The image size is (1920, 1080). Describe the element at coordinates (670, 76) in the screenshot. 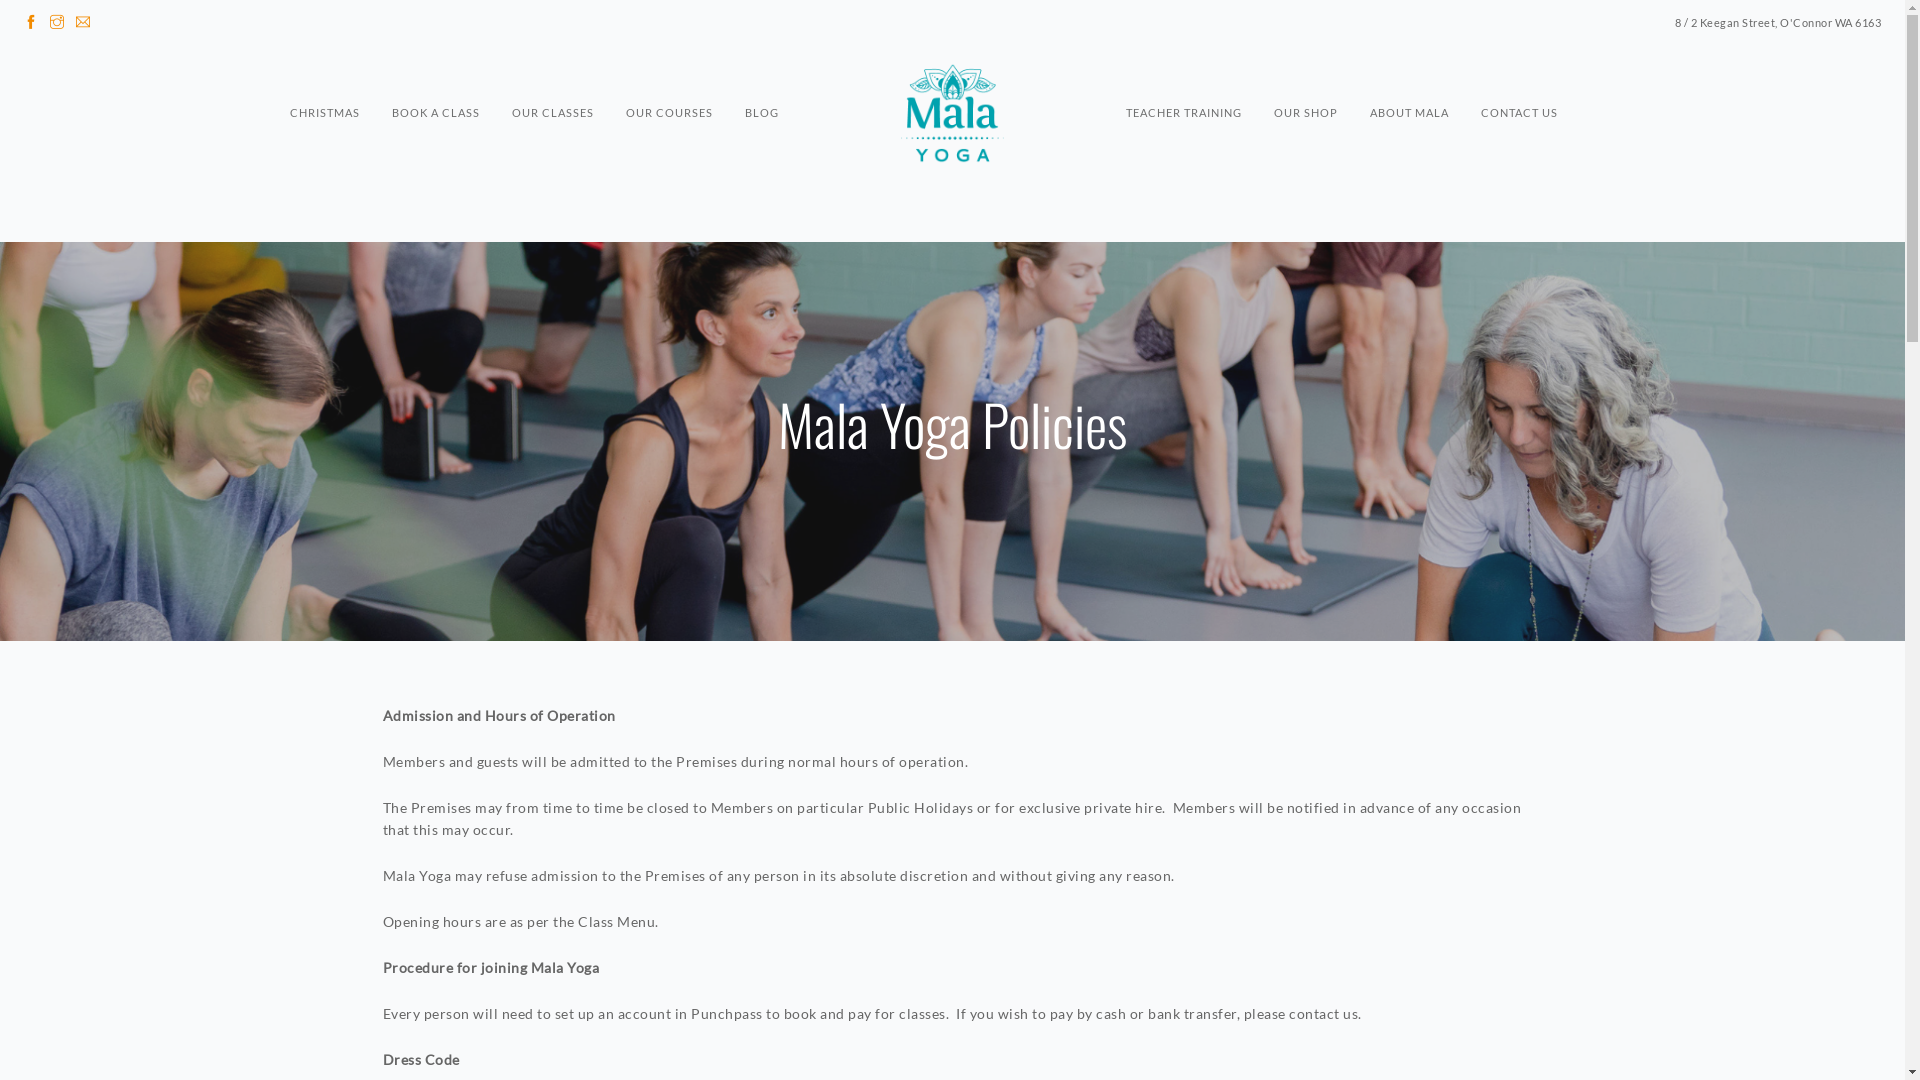

I see `OUR COURSES` at that location.